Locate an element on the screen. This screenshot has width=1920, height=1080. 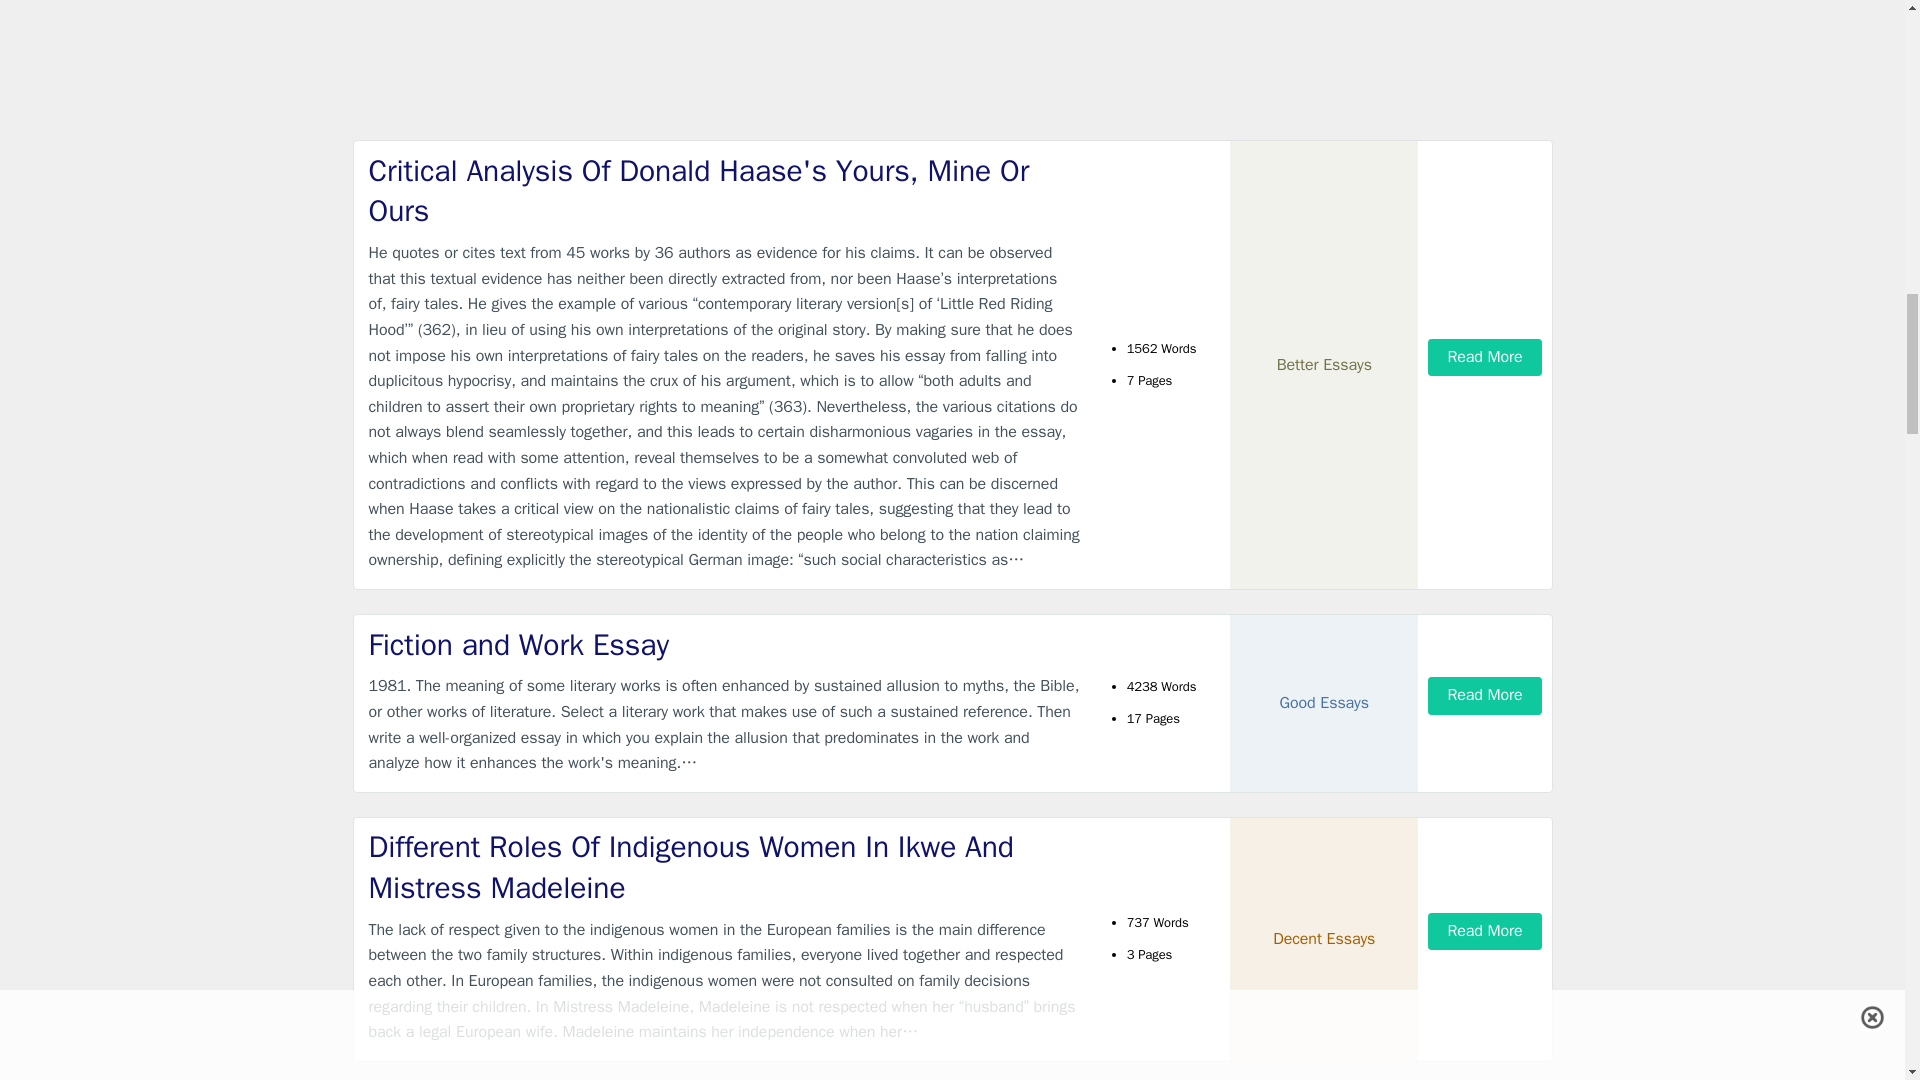
Fiction and Work Essay is located at coordinates (724, 646).